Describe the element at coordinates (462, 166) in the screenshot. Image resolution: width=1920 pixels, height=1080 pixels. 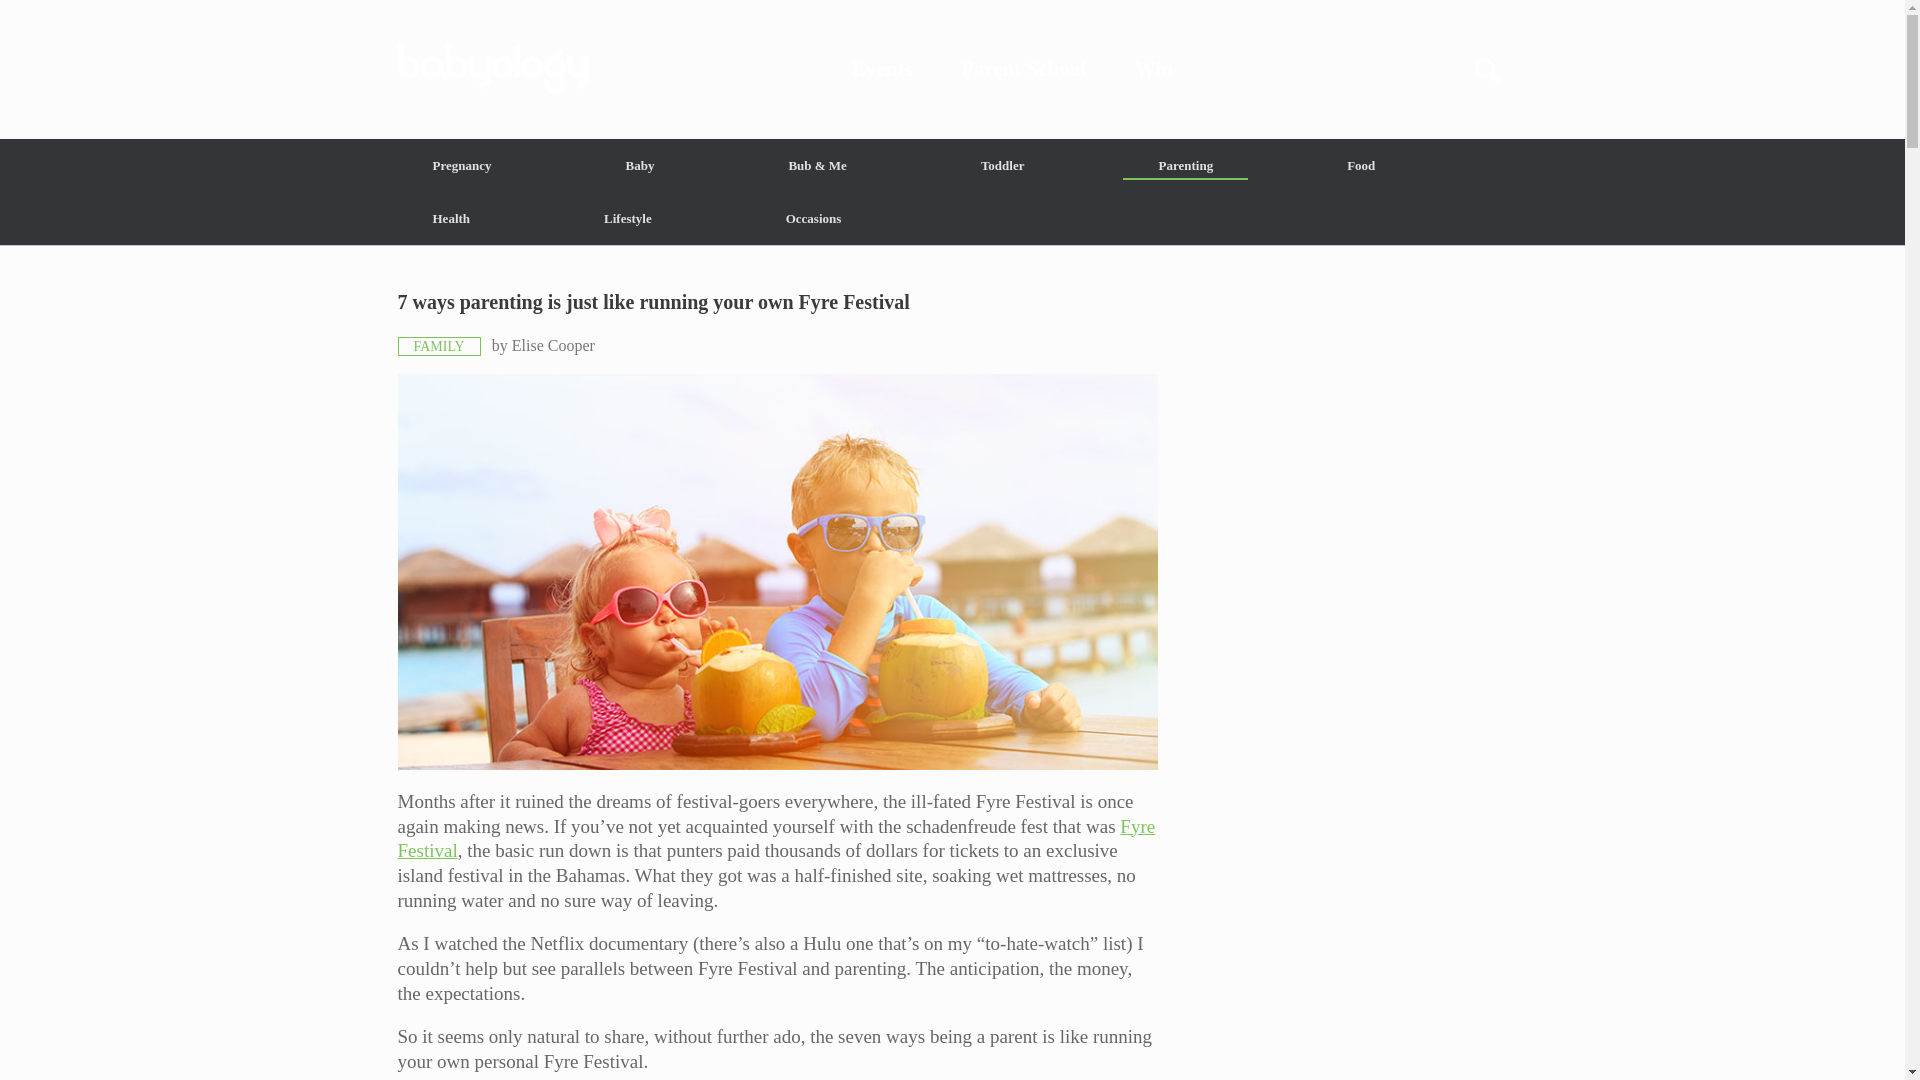
I see `Pregnancy` at that location.